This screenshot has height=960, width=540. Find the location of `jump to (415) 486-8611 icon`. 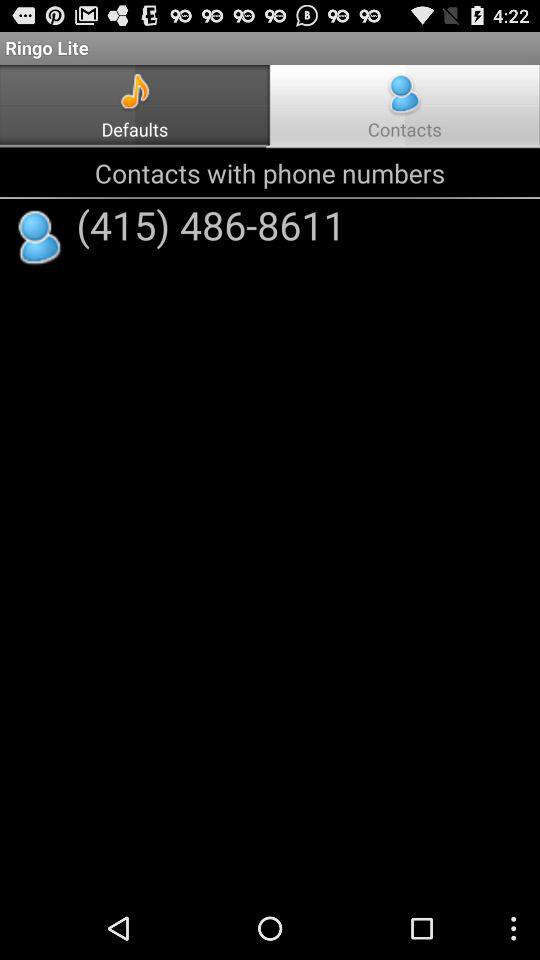

jump to (415) 486-8611 icon is located at coordinates (210, 224).